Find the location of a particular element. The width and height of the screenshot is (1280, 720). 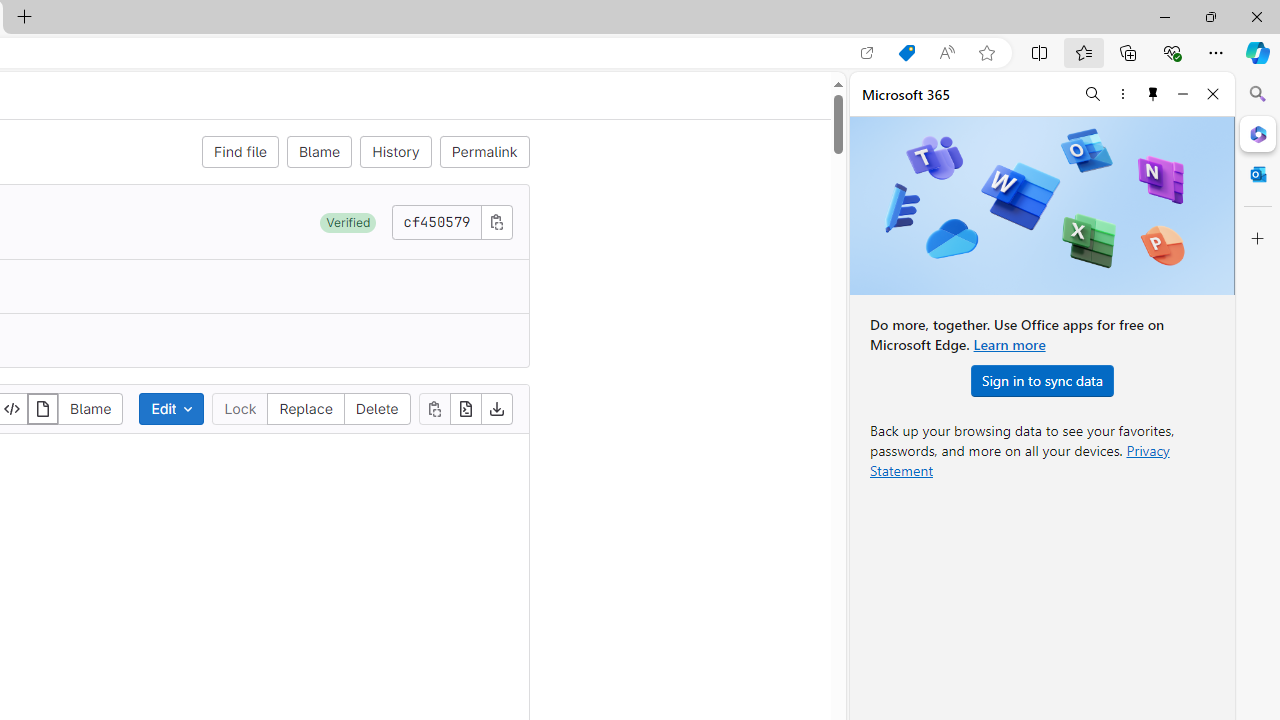

Open in app is located at coordinates (867, 53).